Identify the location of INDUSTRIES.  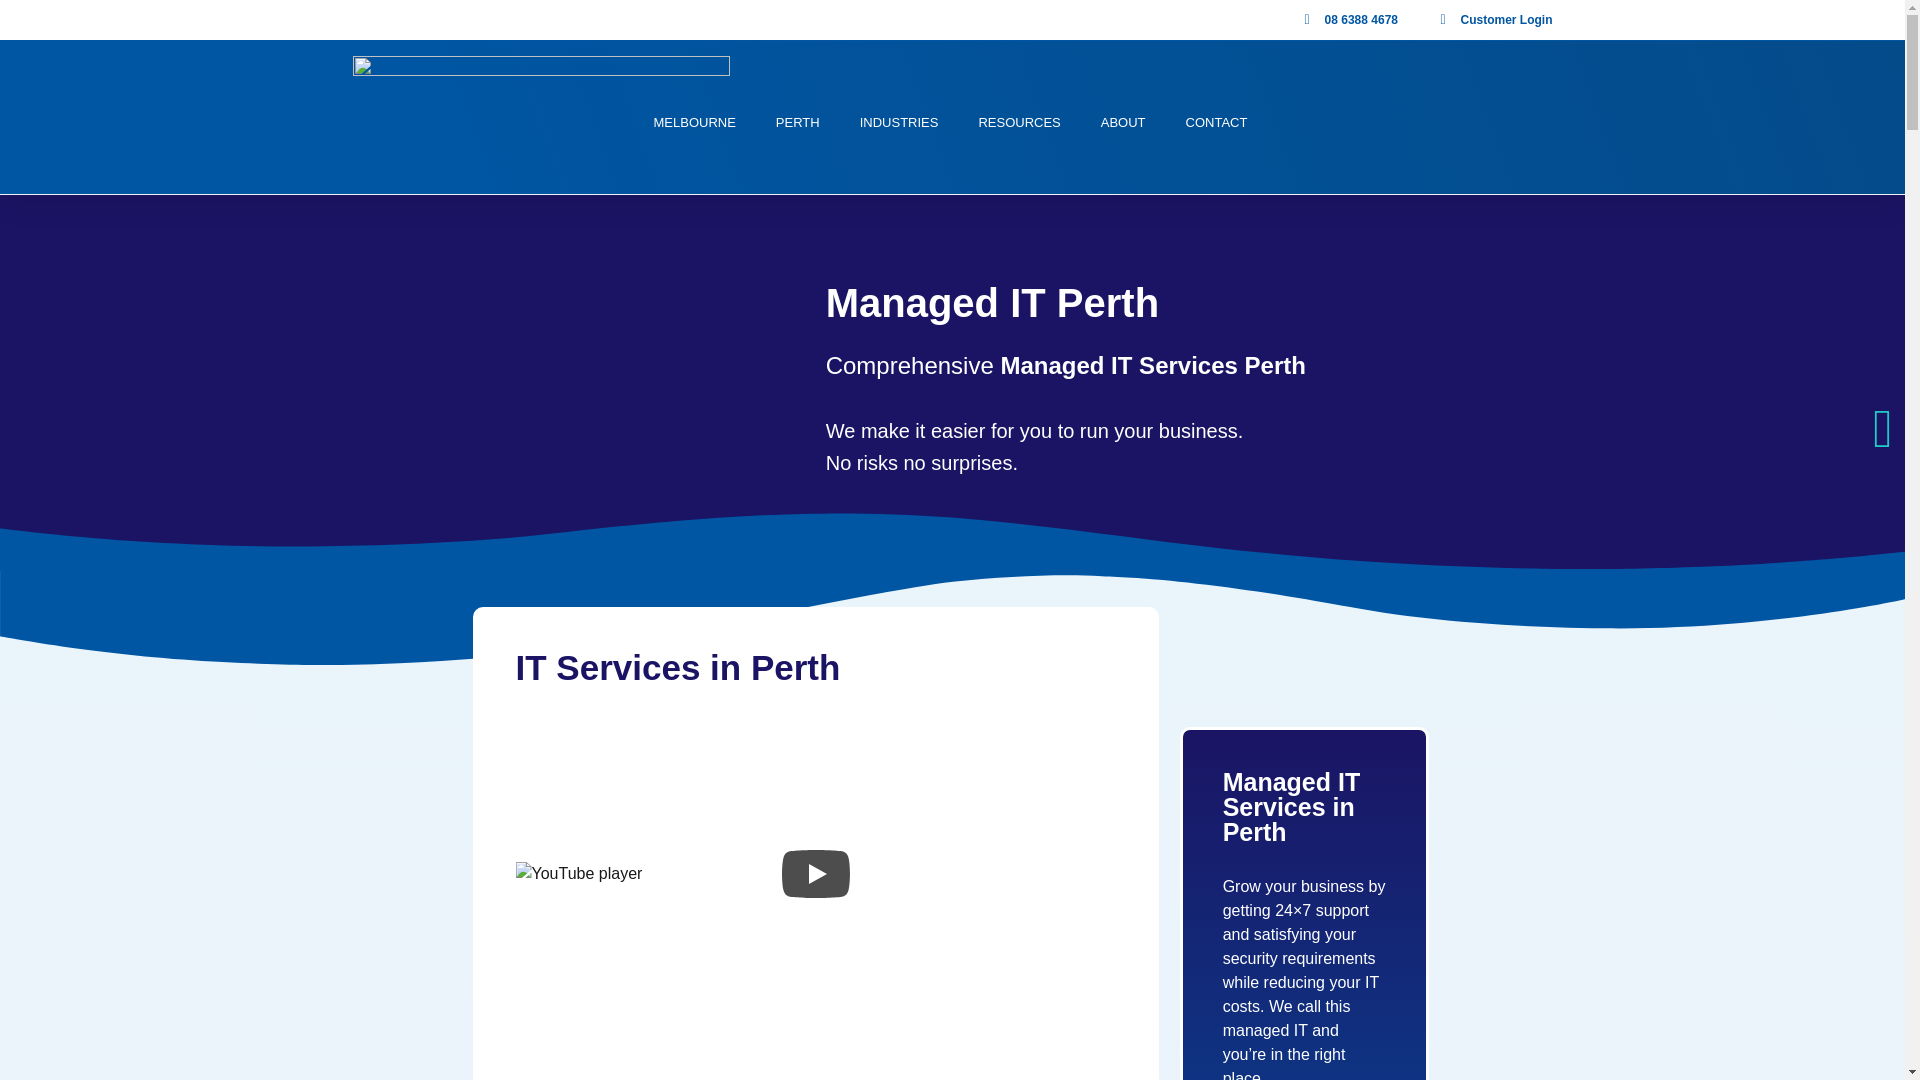
(899, 122).